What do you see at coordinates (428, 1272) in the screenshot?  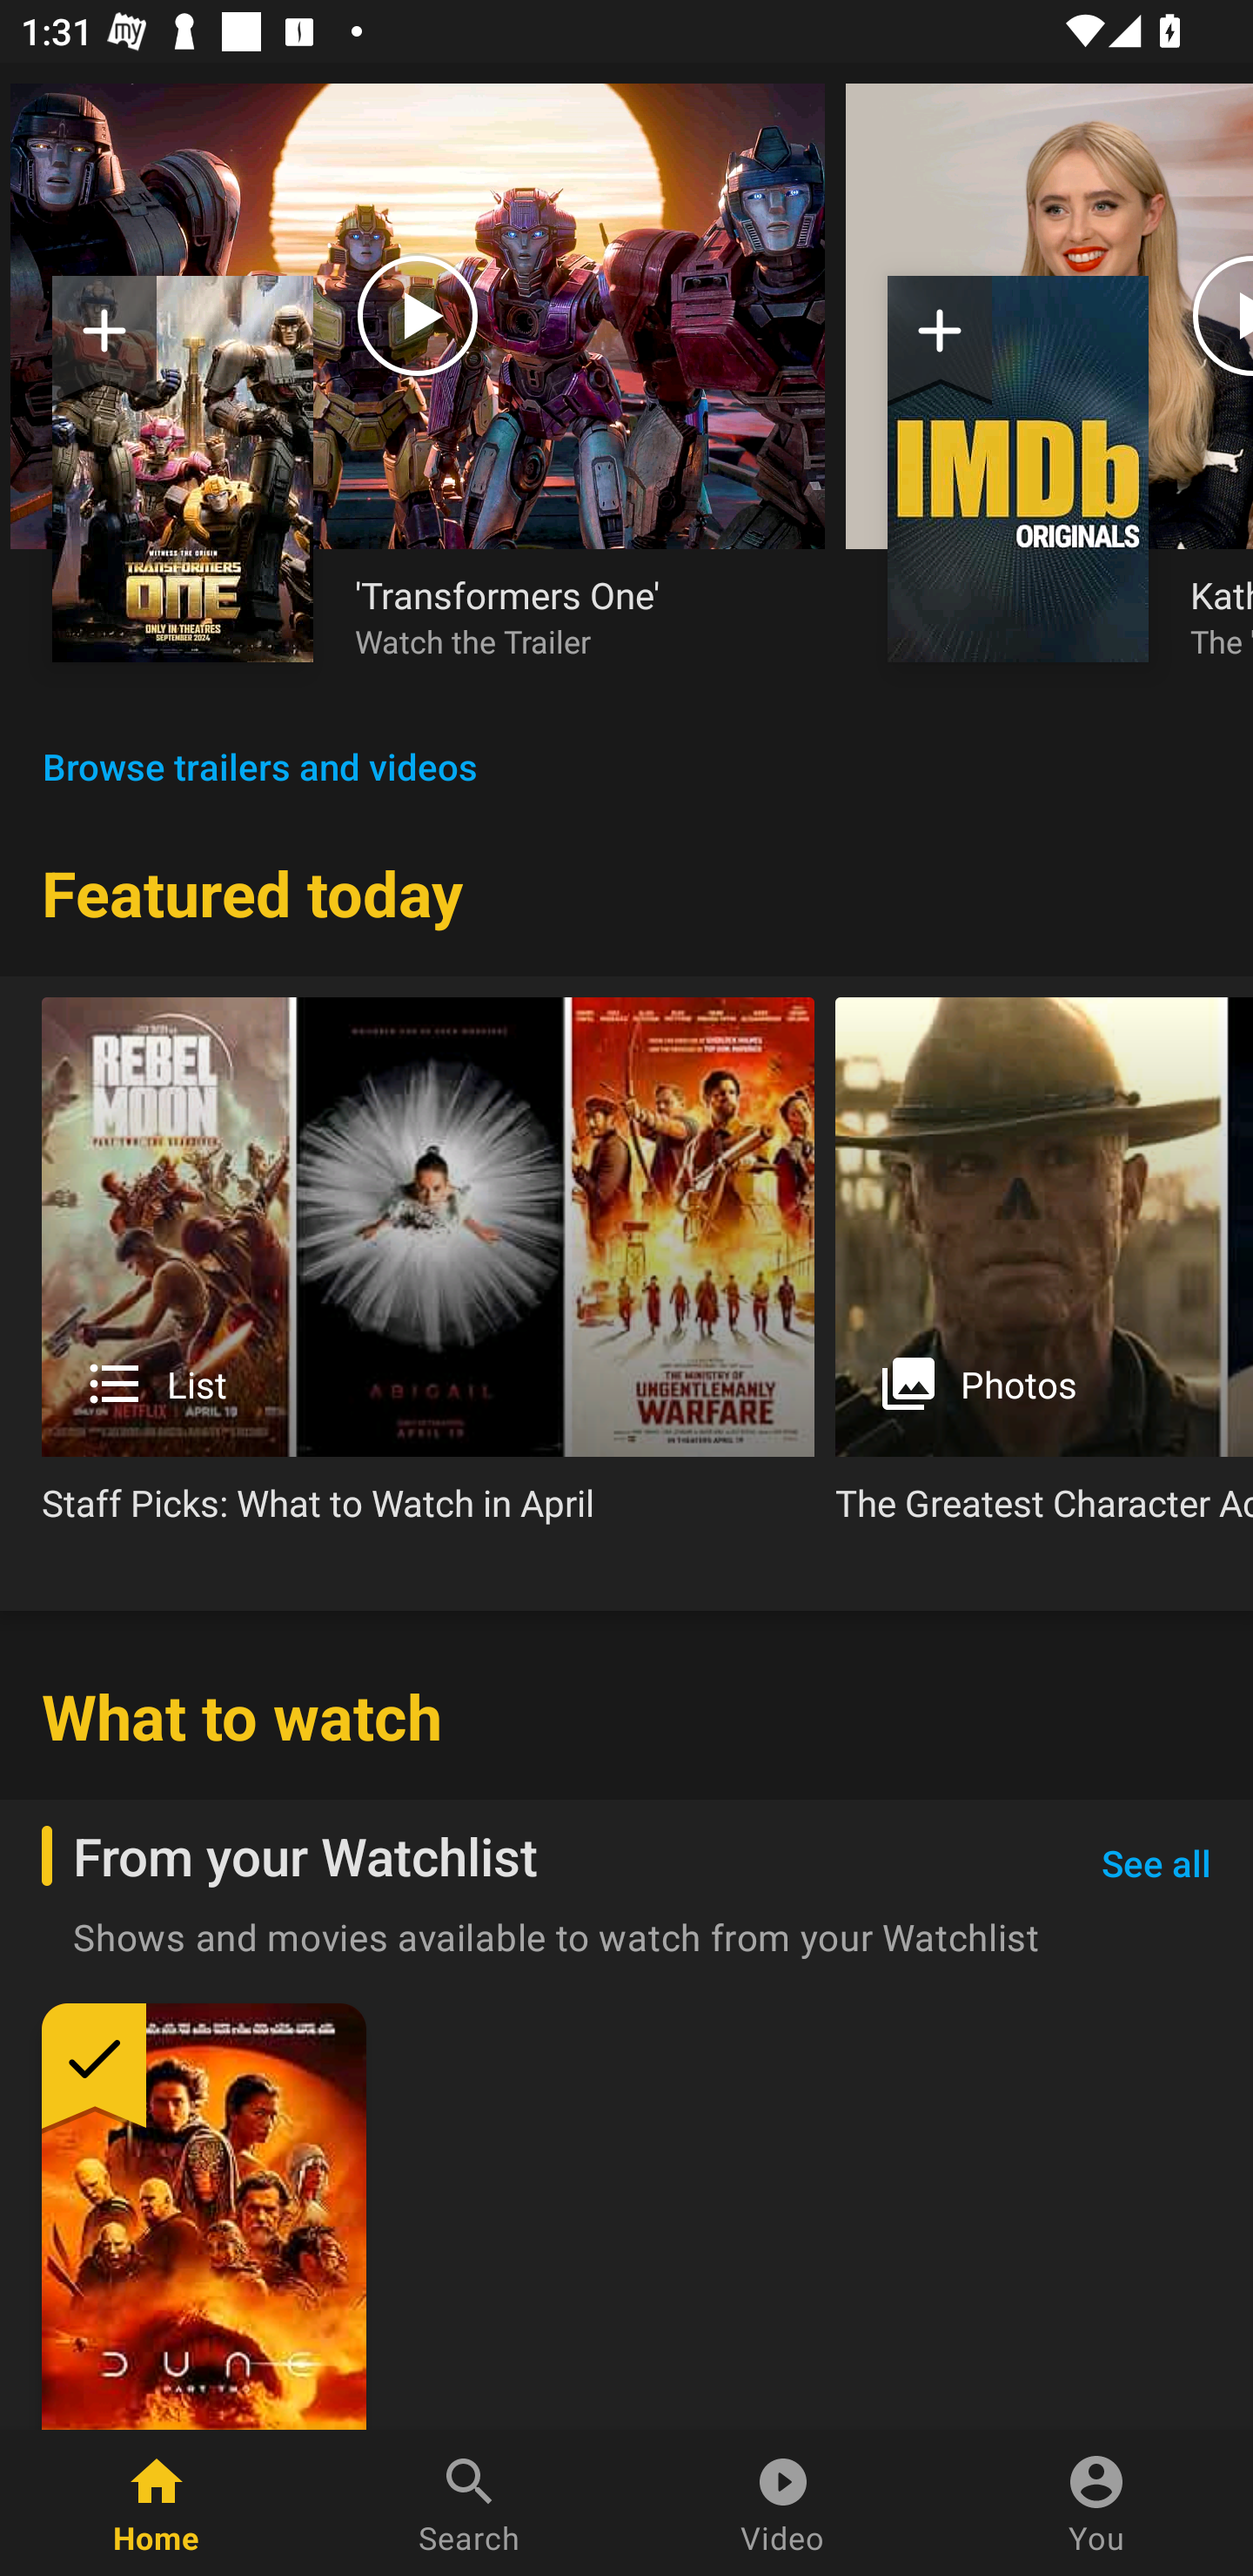 I see `List Staff Picks: What to Watch in April` at bounding box center [428, 1272].